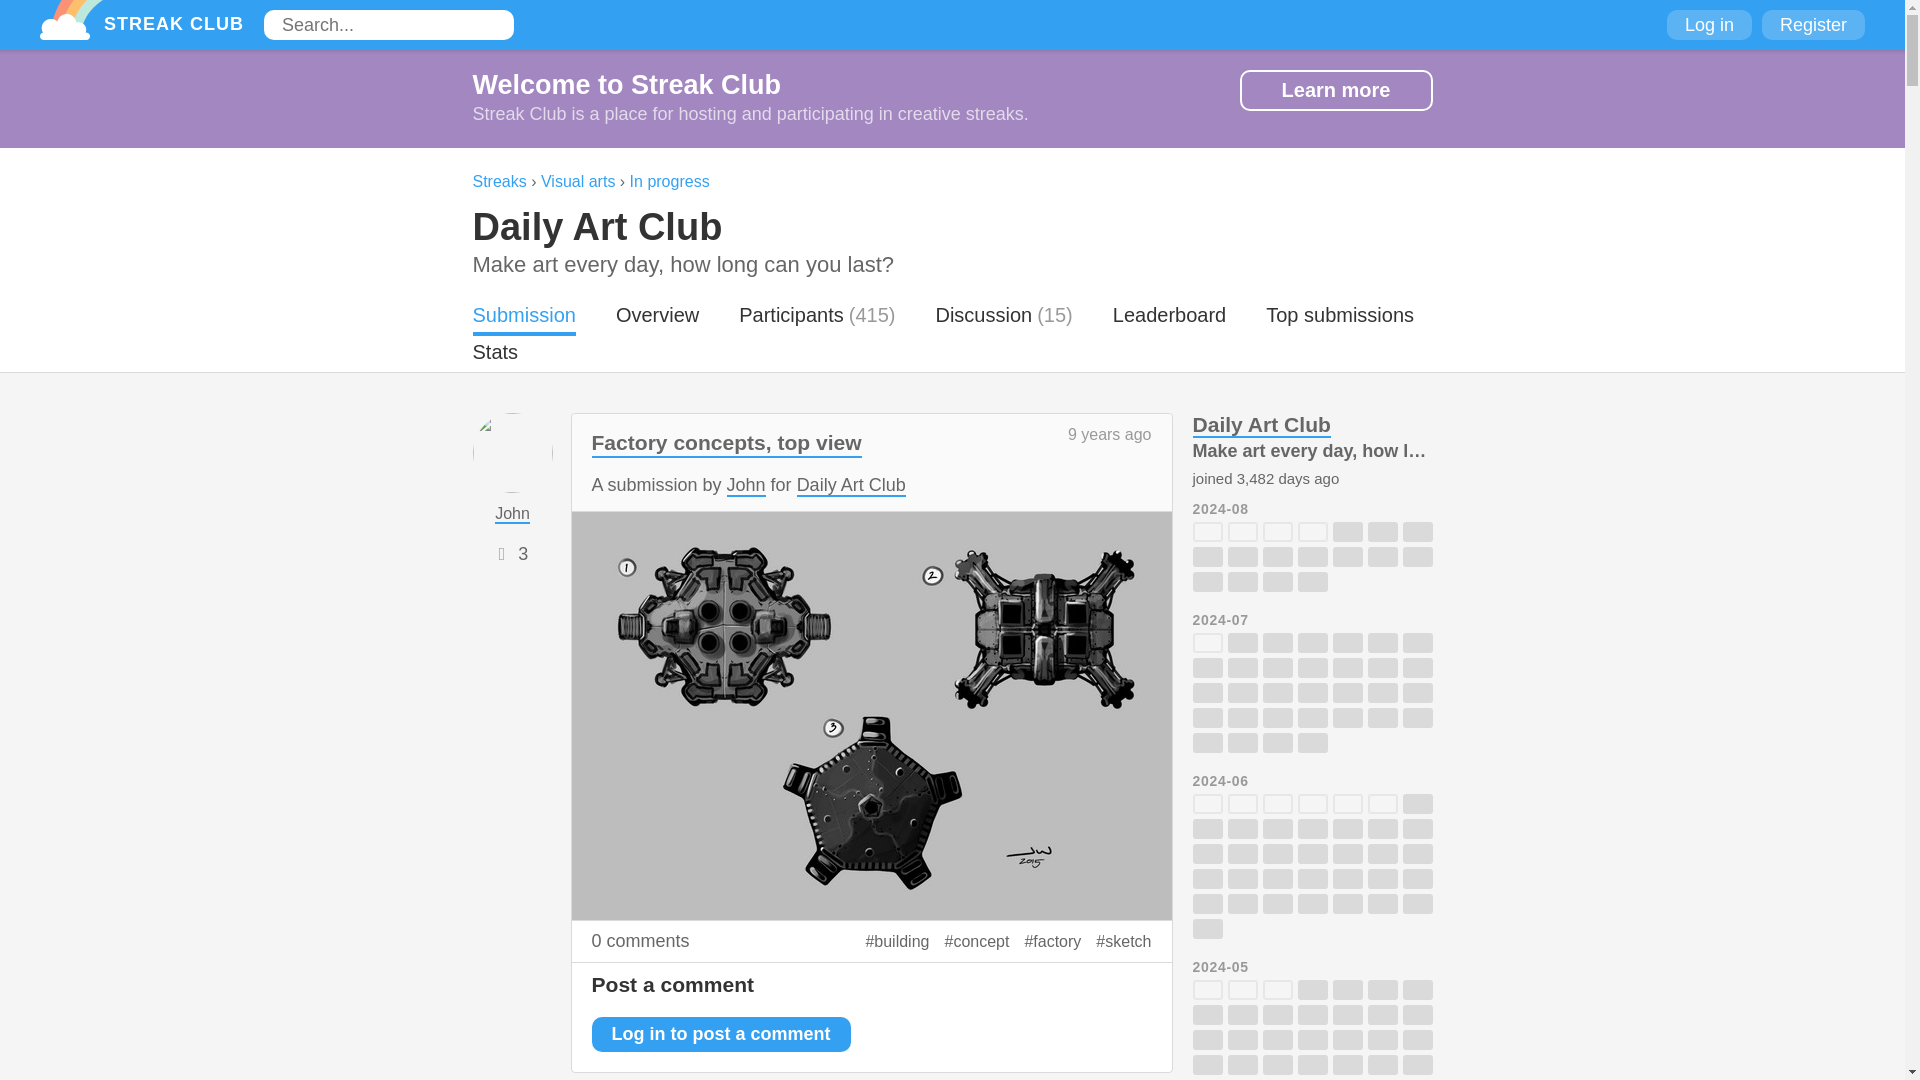  Describe the element at coordinates (897, 942) in the screenshot. I see `building` at that location.